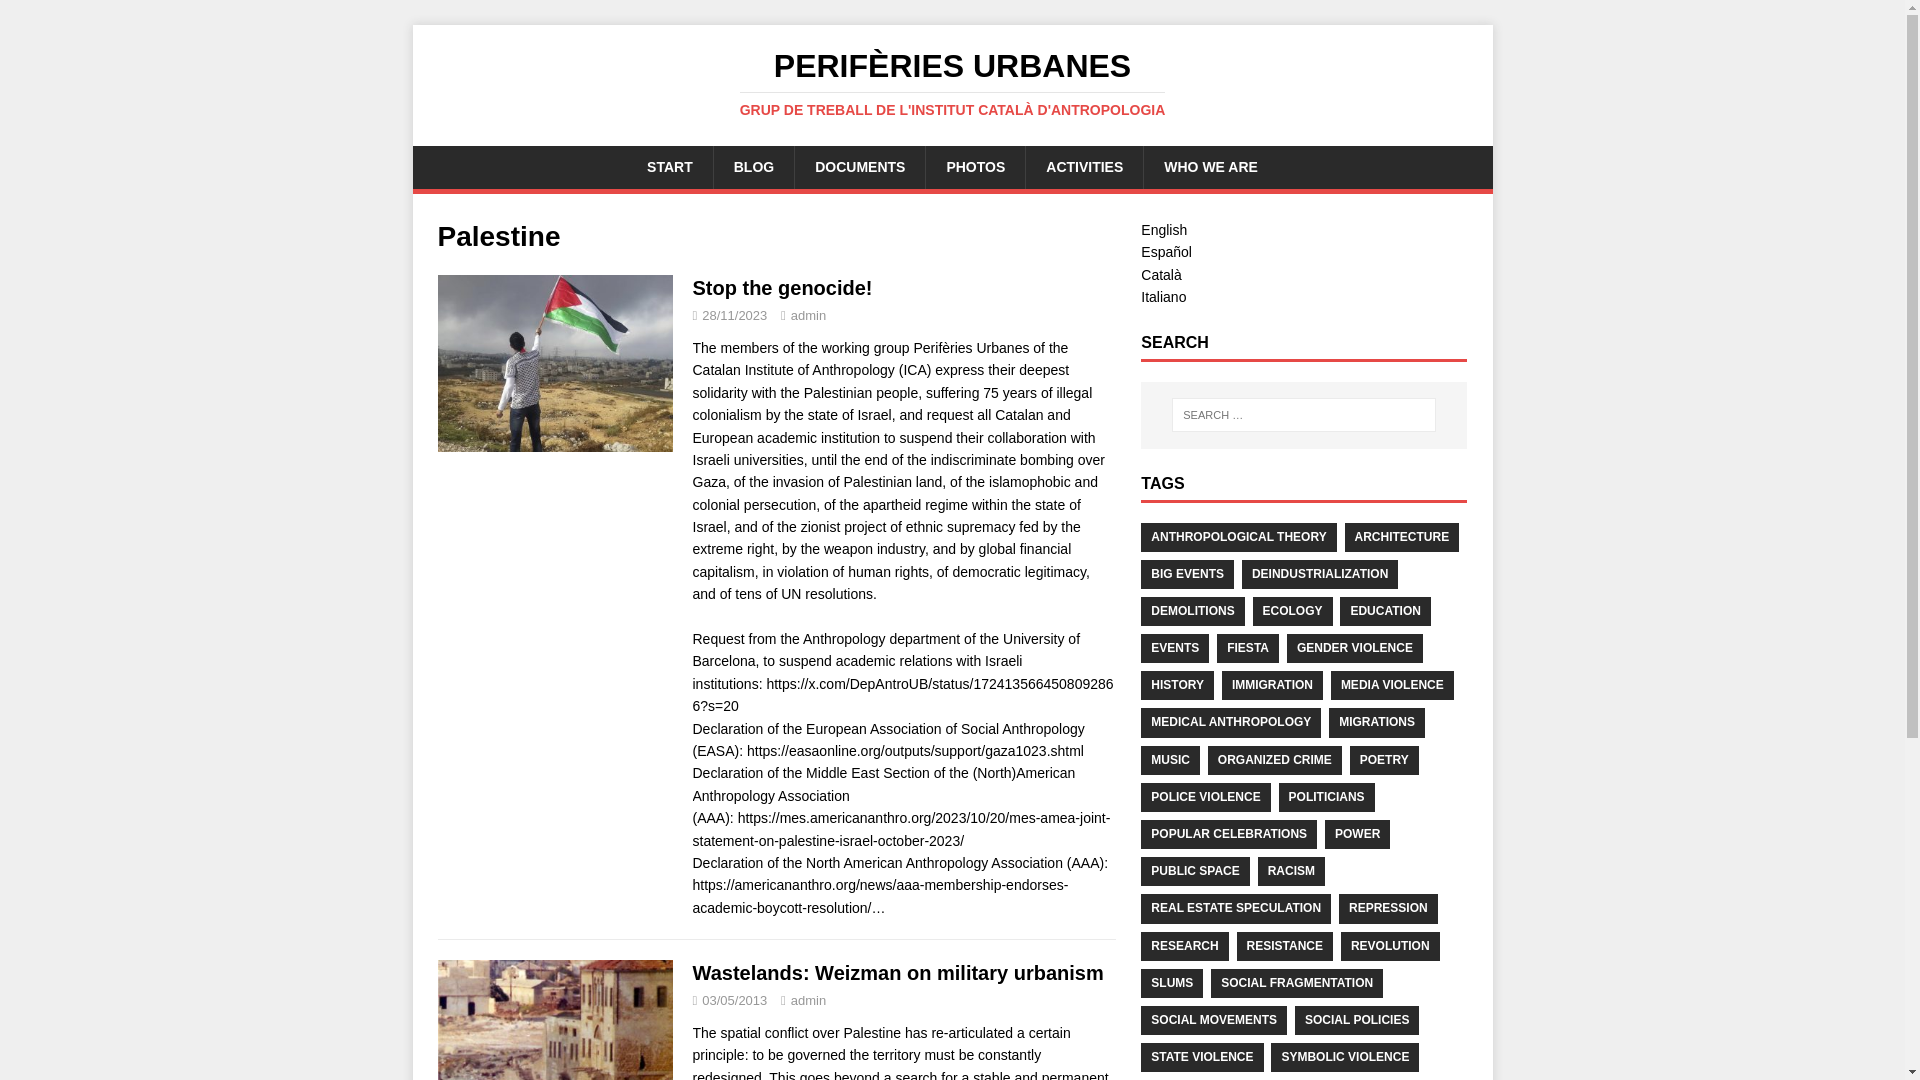 This screenshot has height=1080, width=1920. What do you see at coordinates (860, 166) in the screenshot?
I see `DOCUMENTS` at bounding box center [860, 166].